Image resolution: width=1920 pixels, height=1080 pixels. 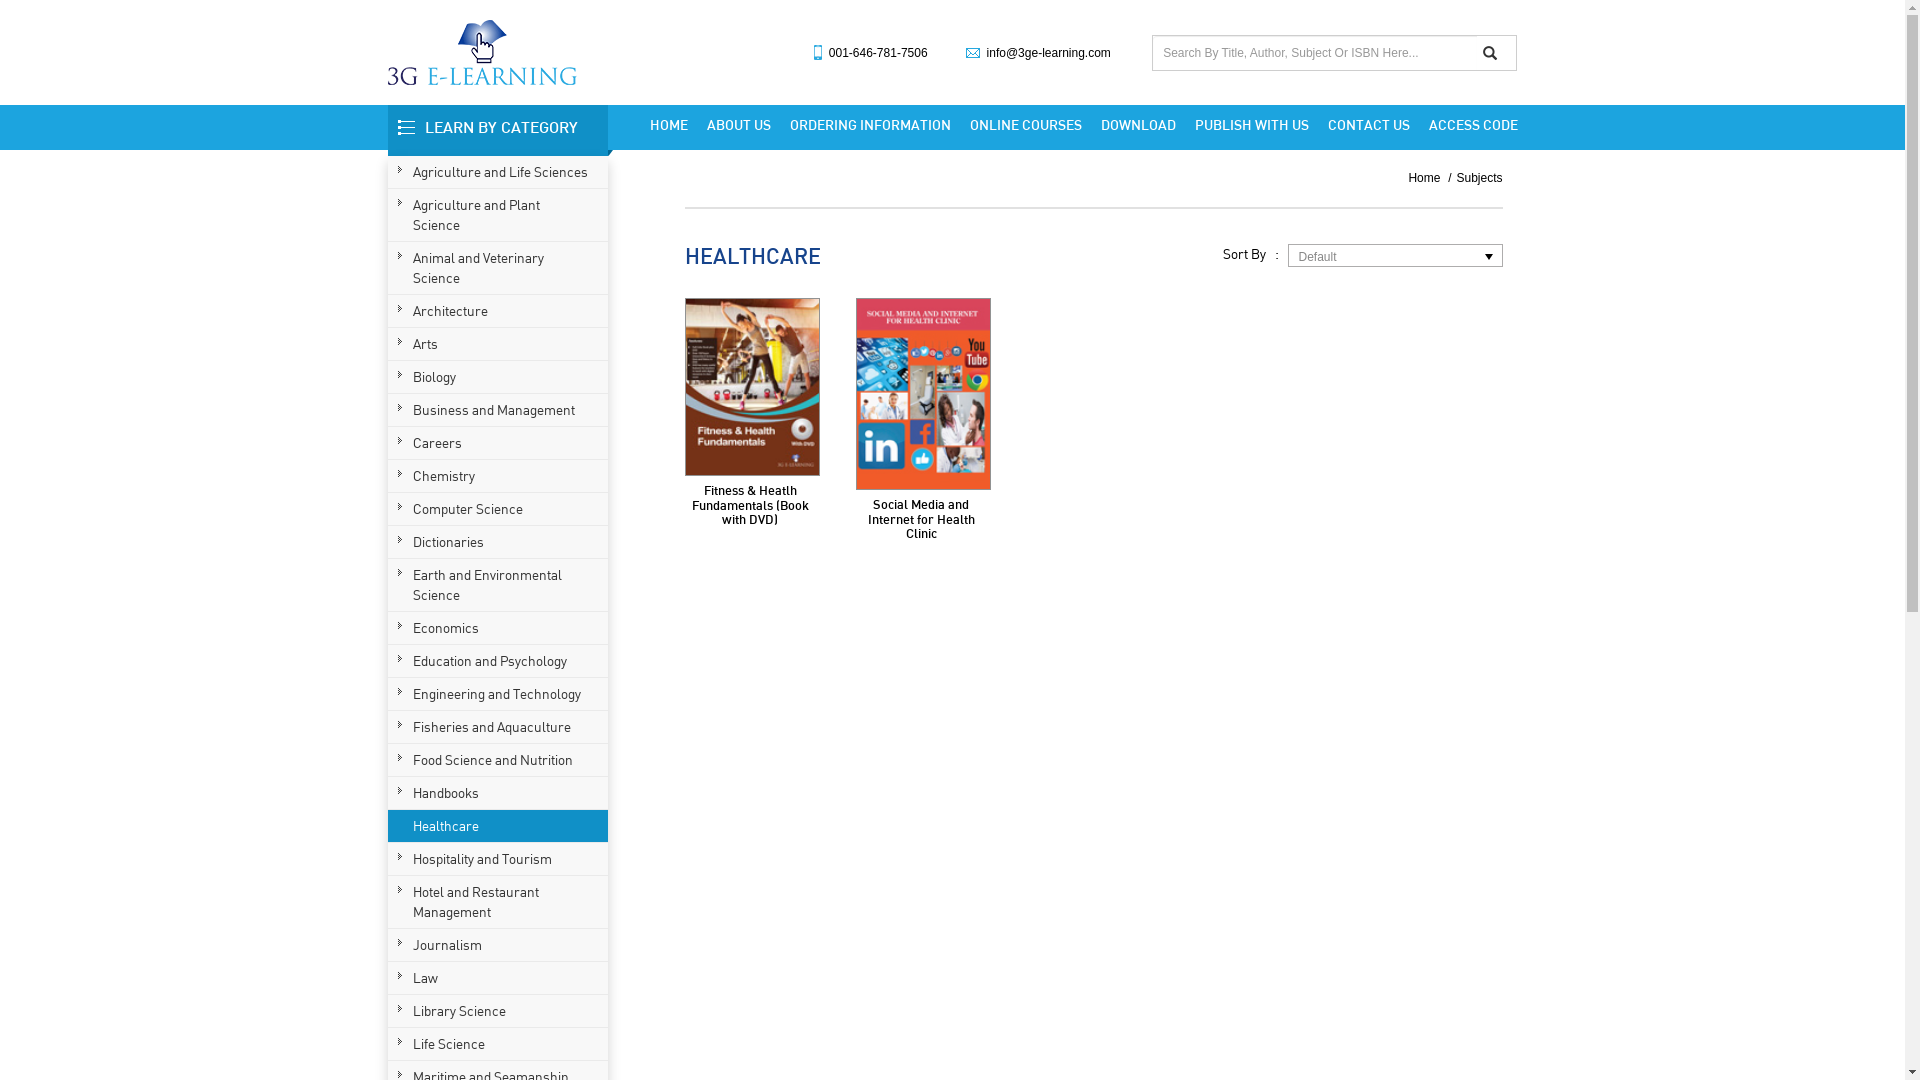 What do you see at coordinates (500, 859) in the screenshot?
I see `Hospitality and Tourism` at bounding box center [500, 859].